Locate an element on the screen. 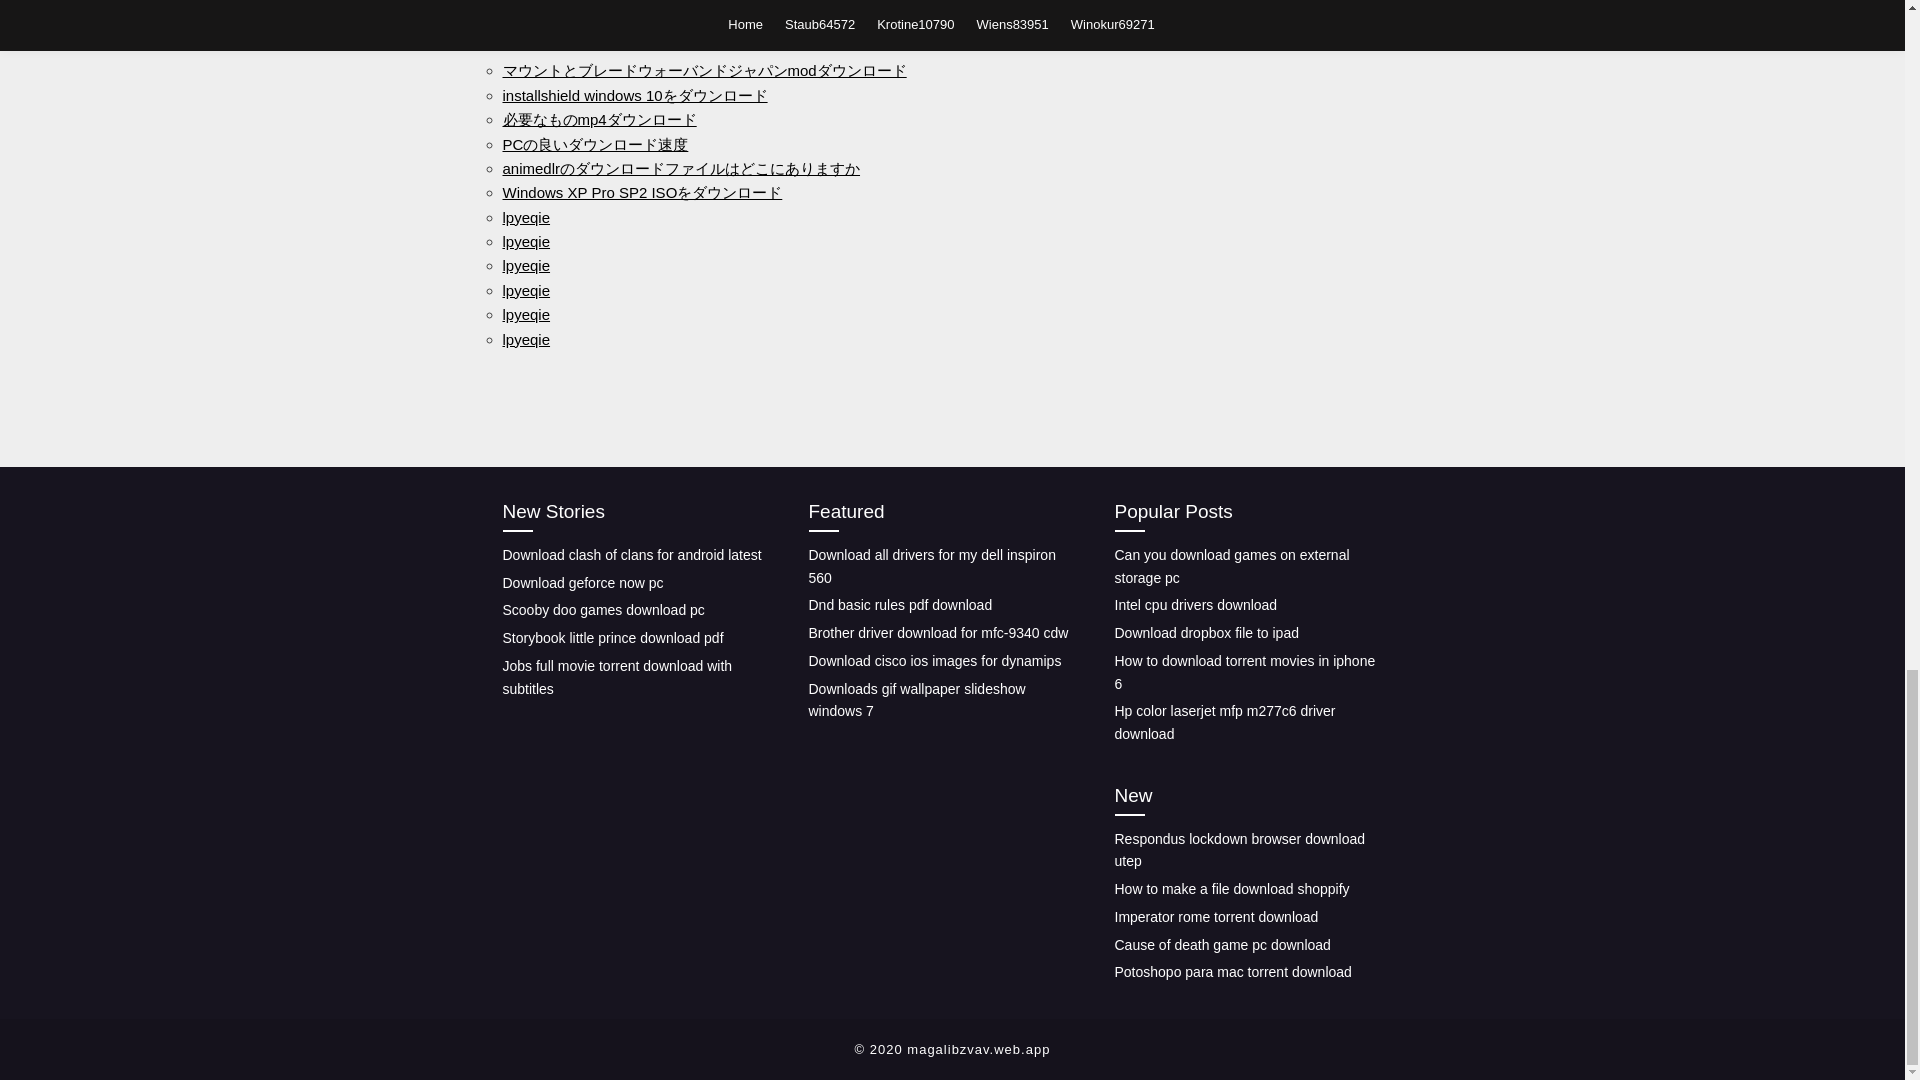 The width and height of the screenshot is (1920, 1080). Download cisco ios images for dynamips is located at coordinates (934, 660).